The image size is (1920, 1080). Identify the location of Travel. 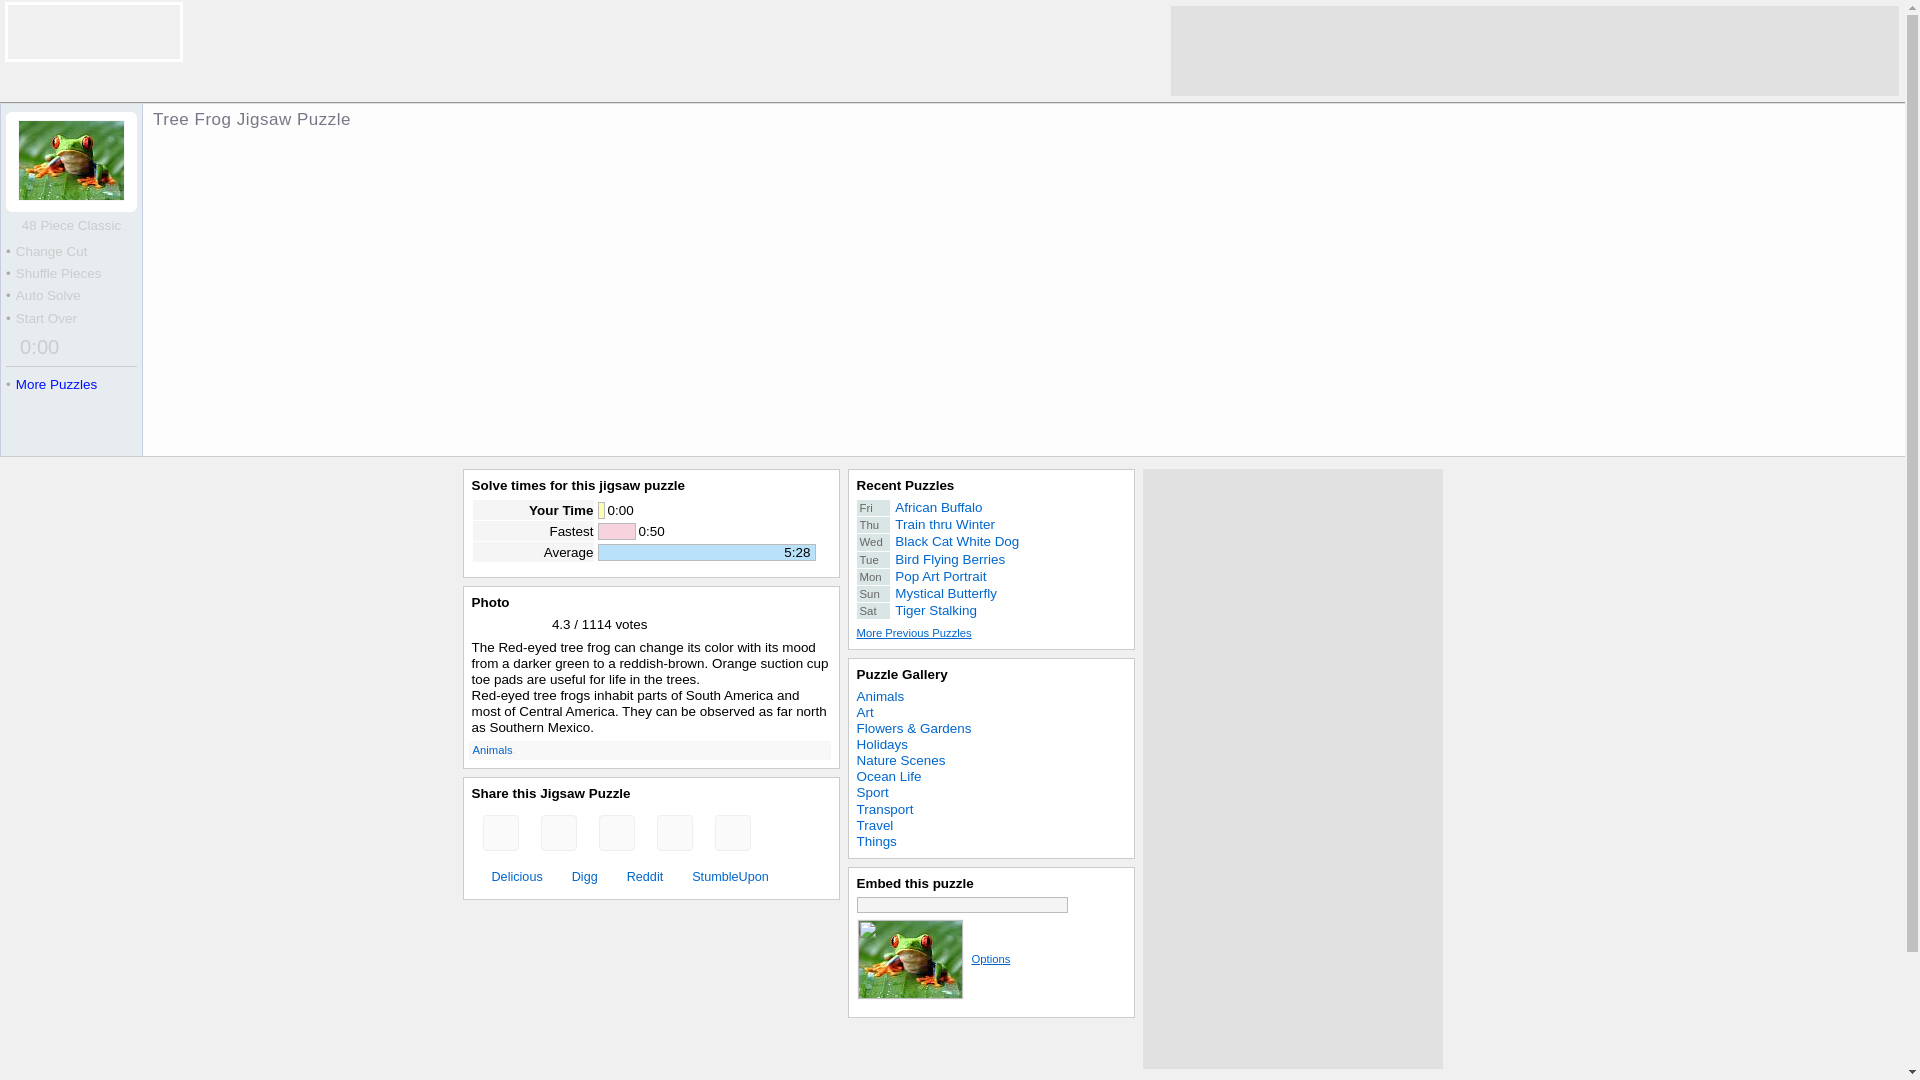
(990, 697).